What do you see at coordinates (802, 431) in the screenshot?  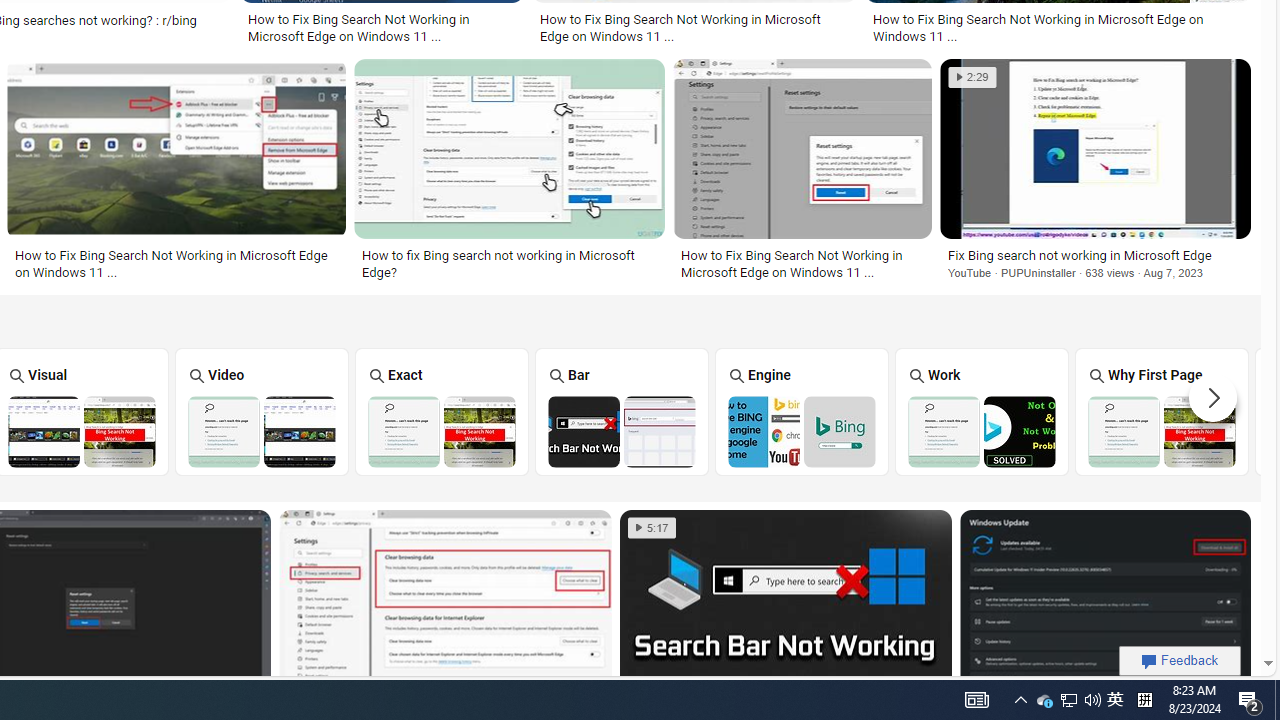 I see `Bing Search Engine Not Working` at bounding box center [802, 431].